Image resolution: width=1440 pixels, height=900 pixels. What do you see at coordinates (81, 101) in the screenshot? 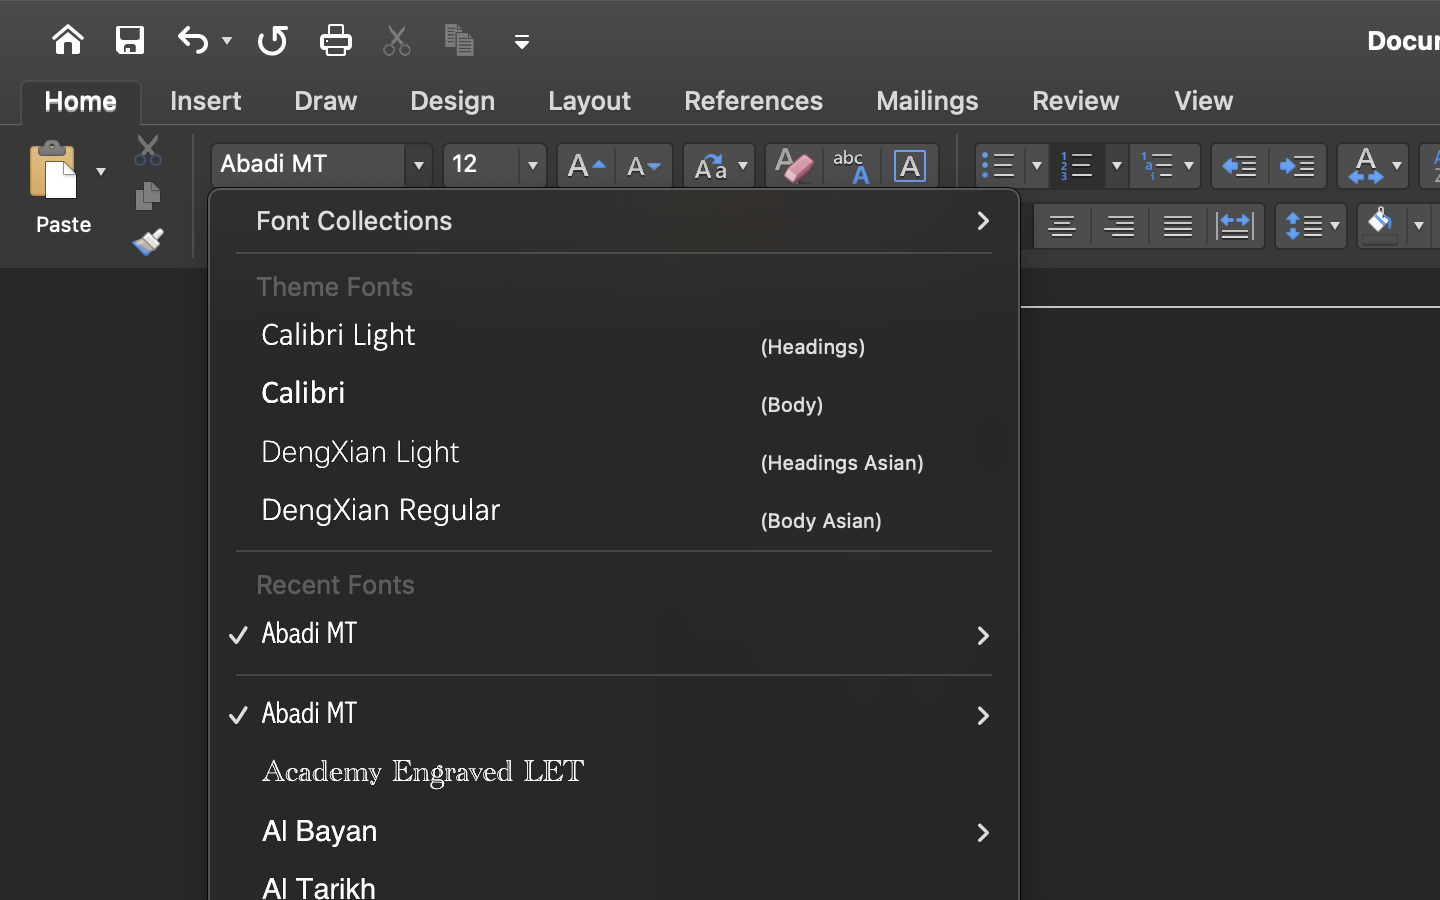
I see `1` at bounding box center [81, 101].